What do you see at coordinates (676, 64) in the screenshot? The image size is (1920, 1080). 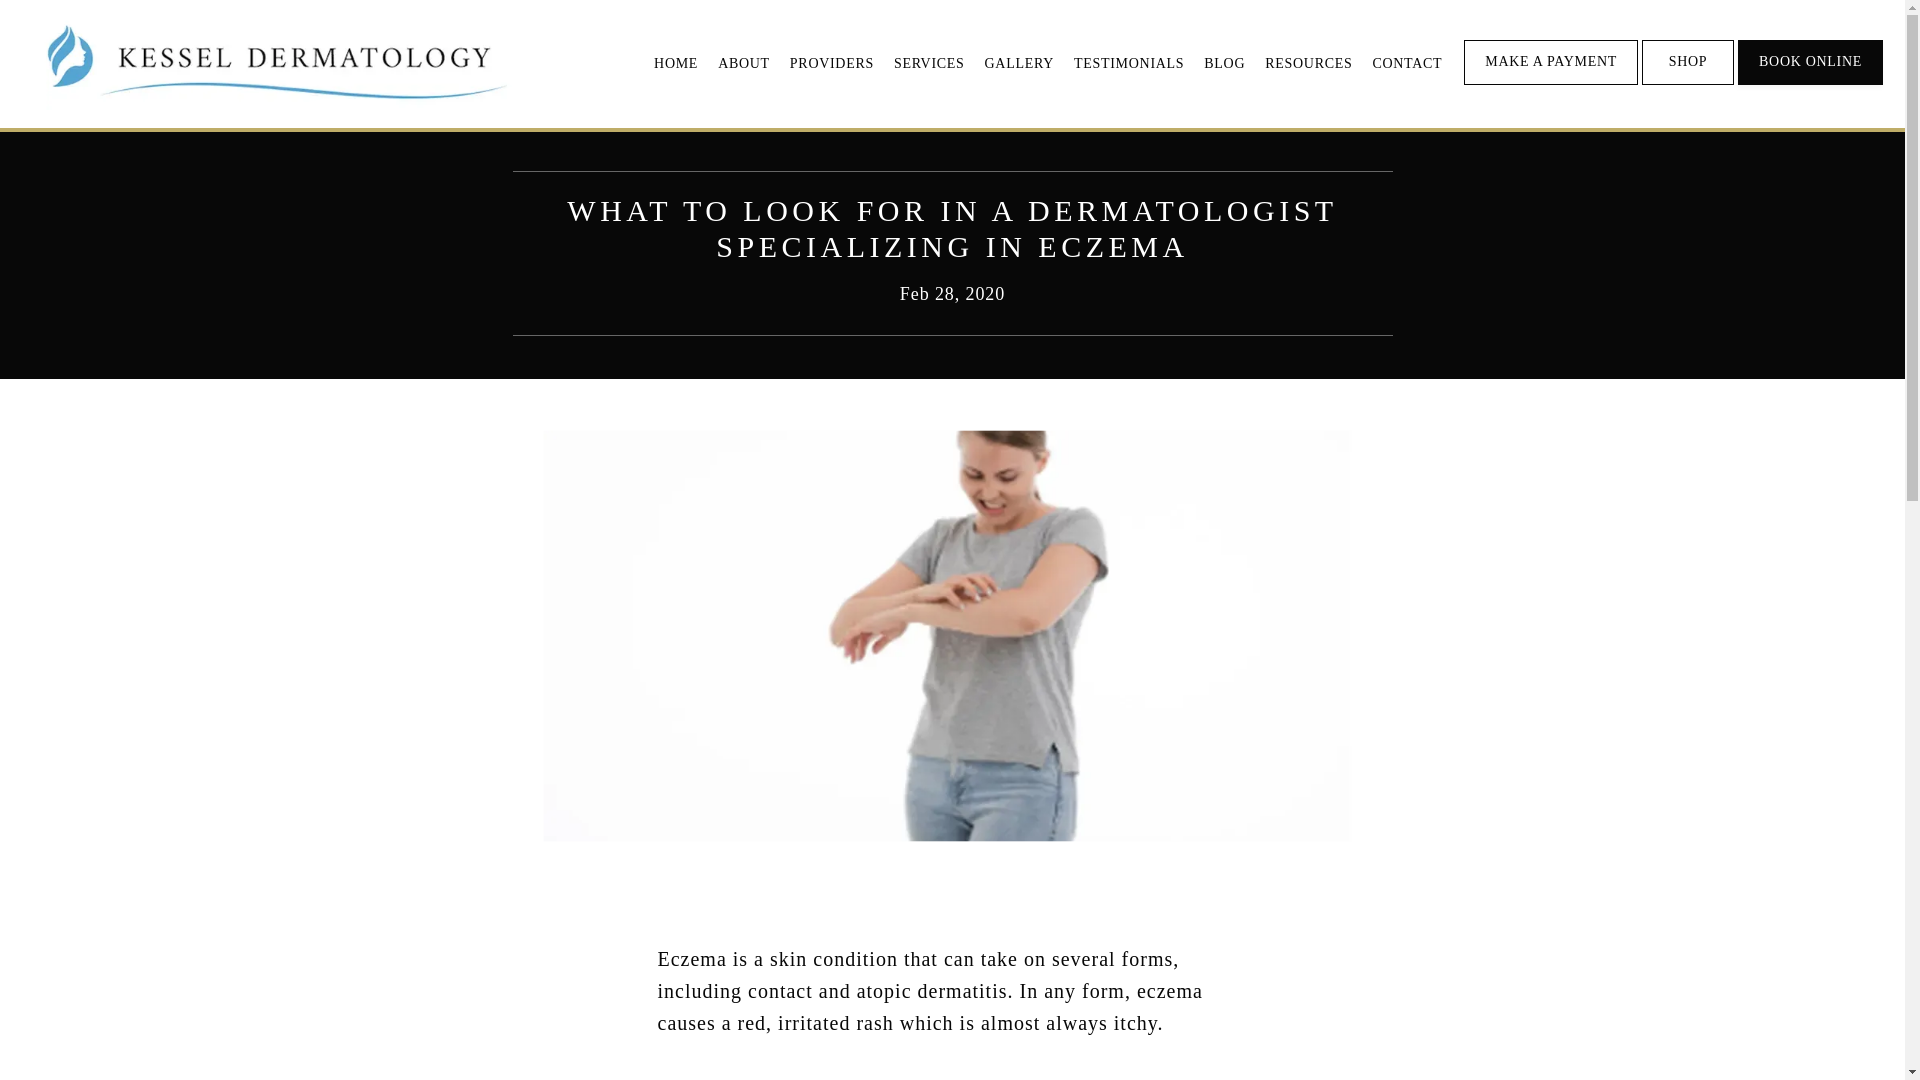 I see `HOME` at bounding box center [676, 64].